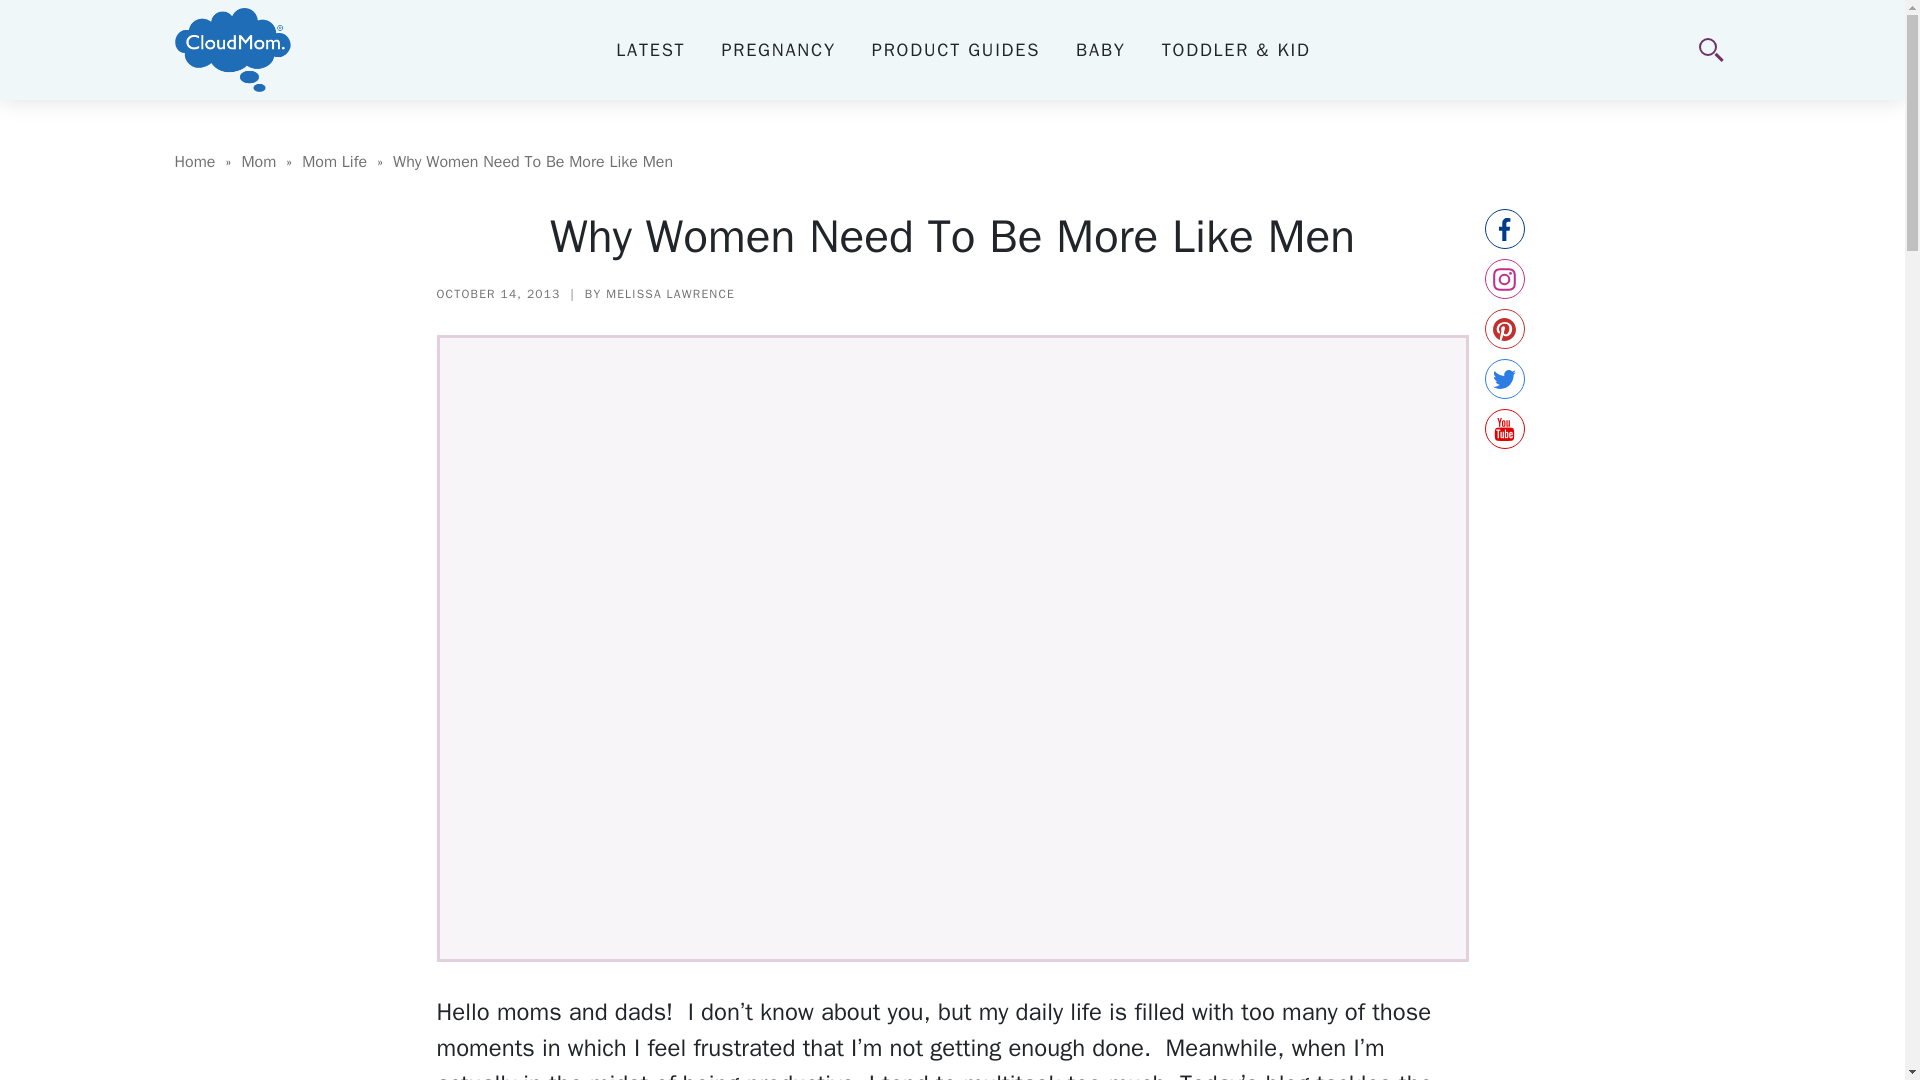  I want to click on instagram, so click(1504, 279).